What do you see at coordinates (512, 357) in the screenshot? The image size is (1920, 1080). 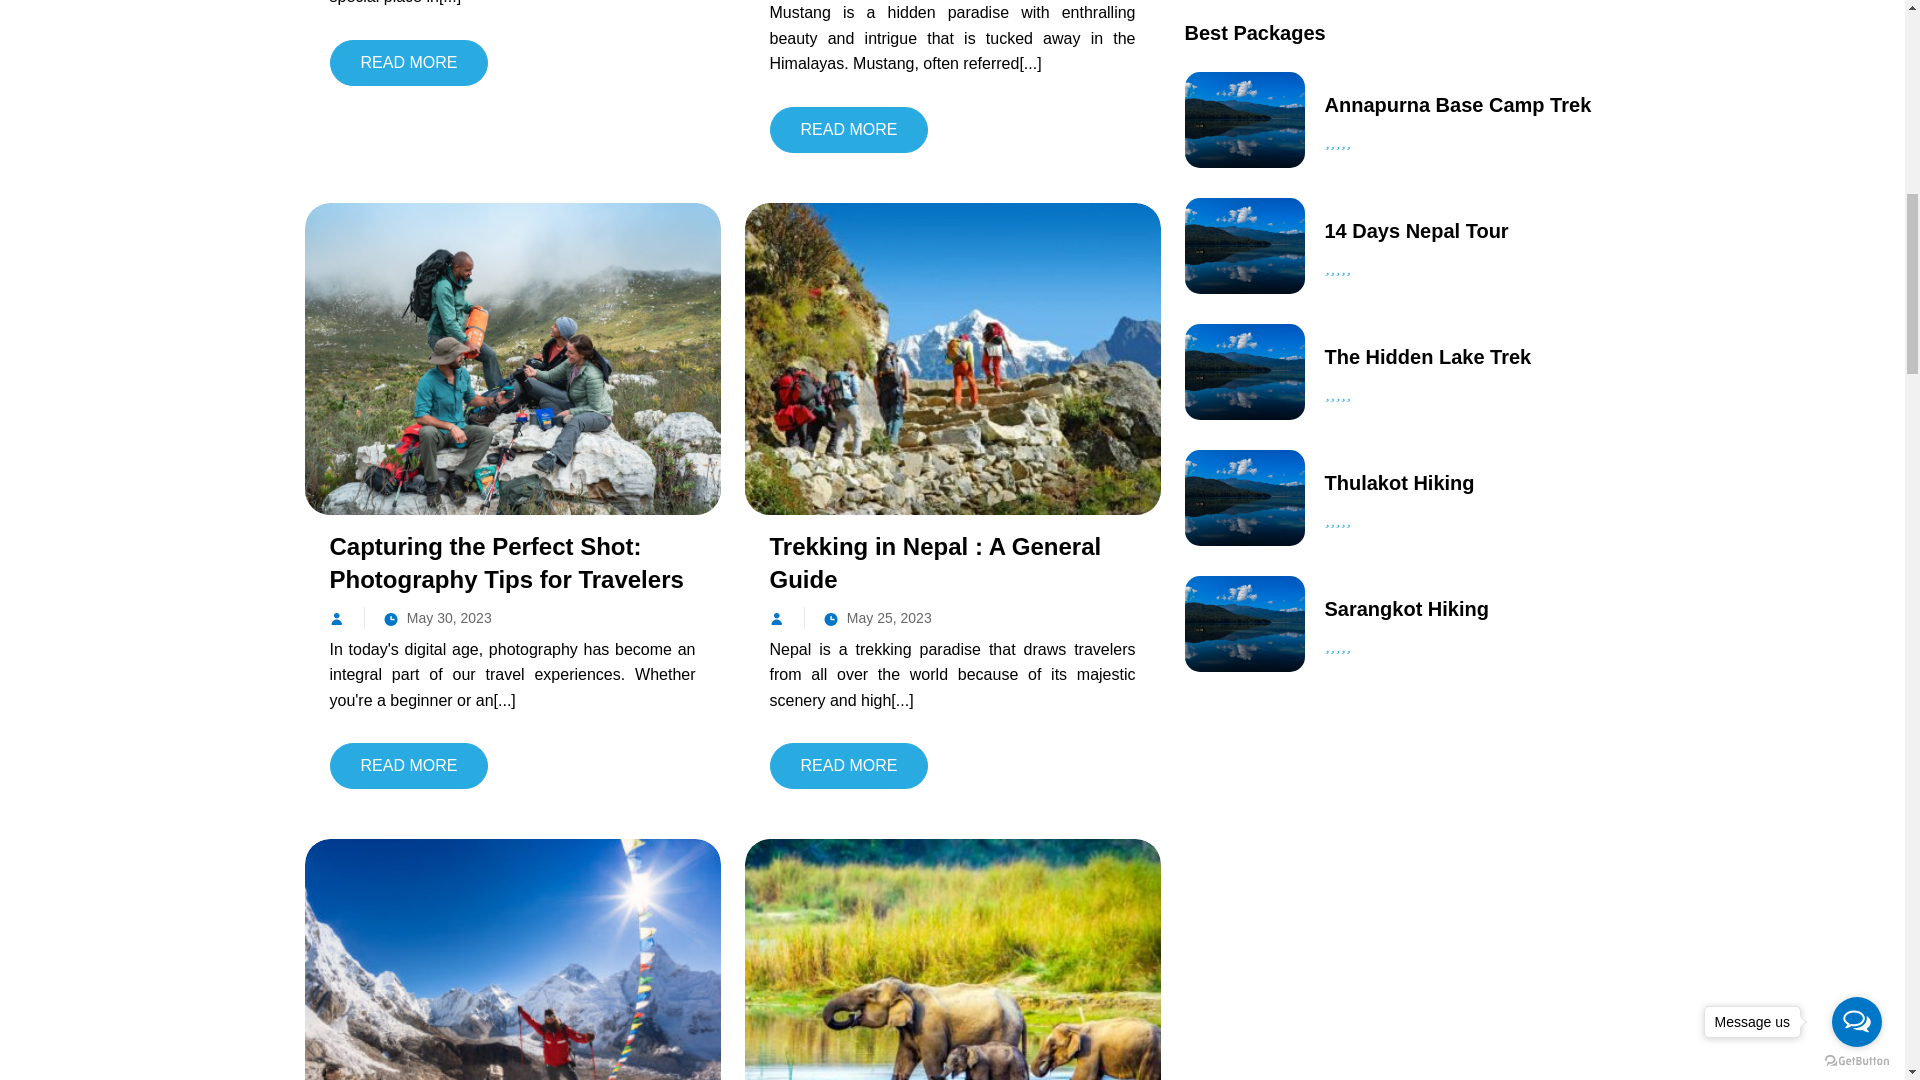 I see `Capturing the Perfect Shot: Photography Tips for Travelers` at bounding box center [512, 357].